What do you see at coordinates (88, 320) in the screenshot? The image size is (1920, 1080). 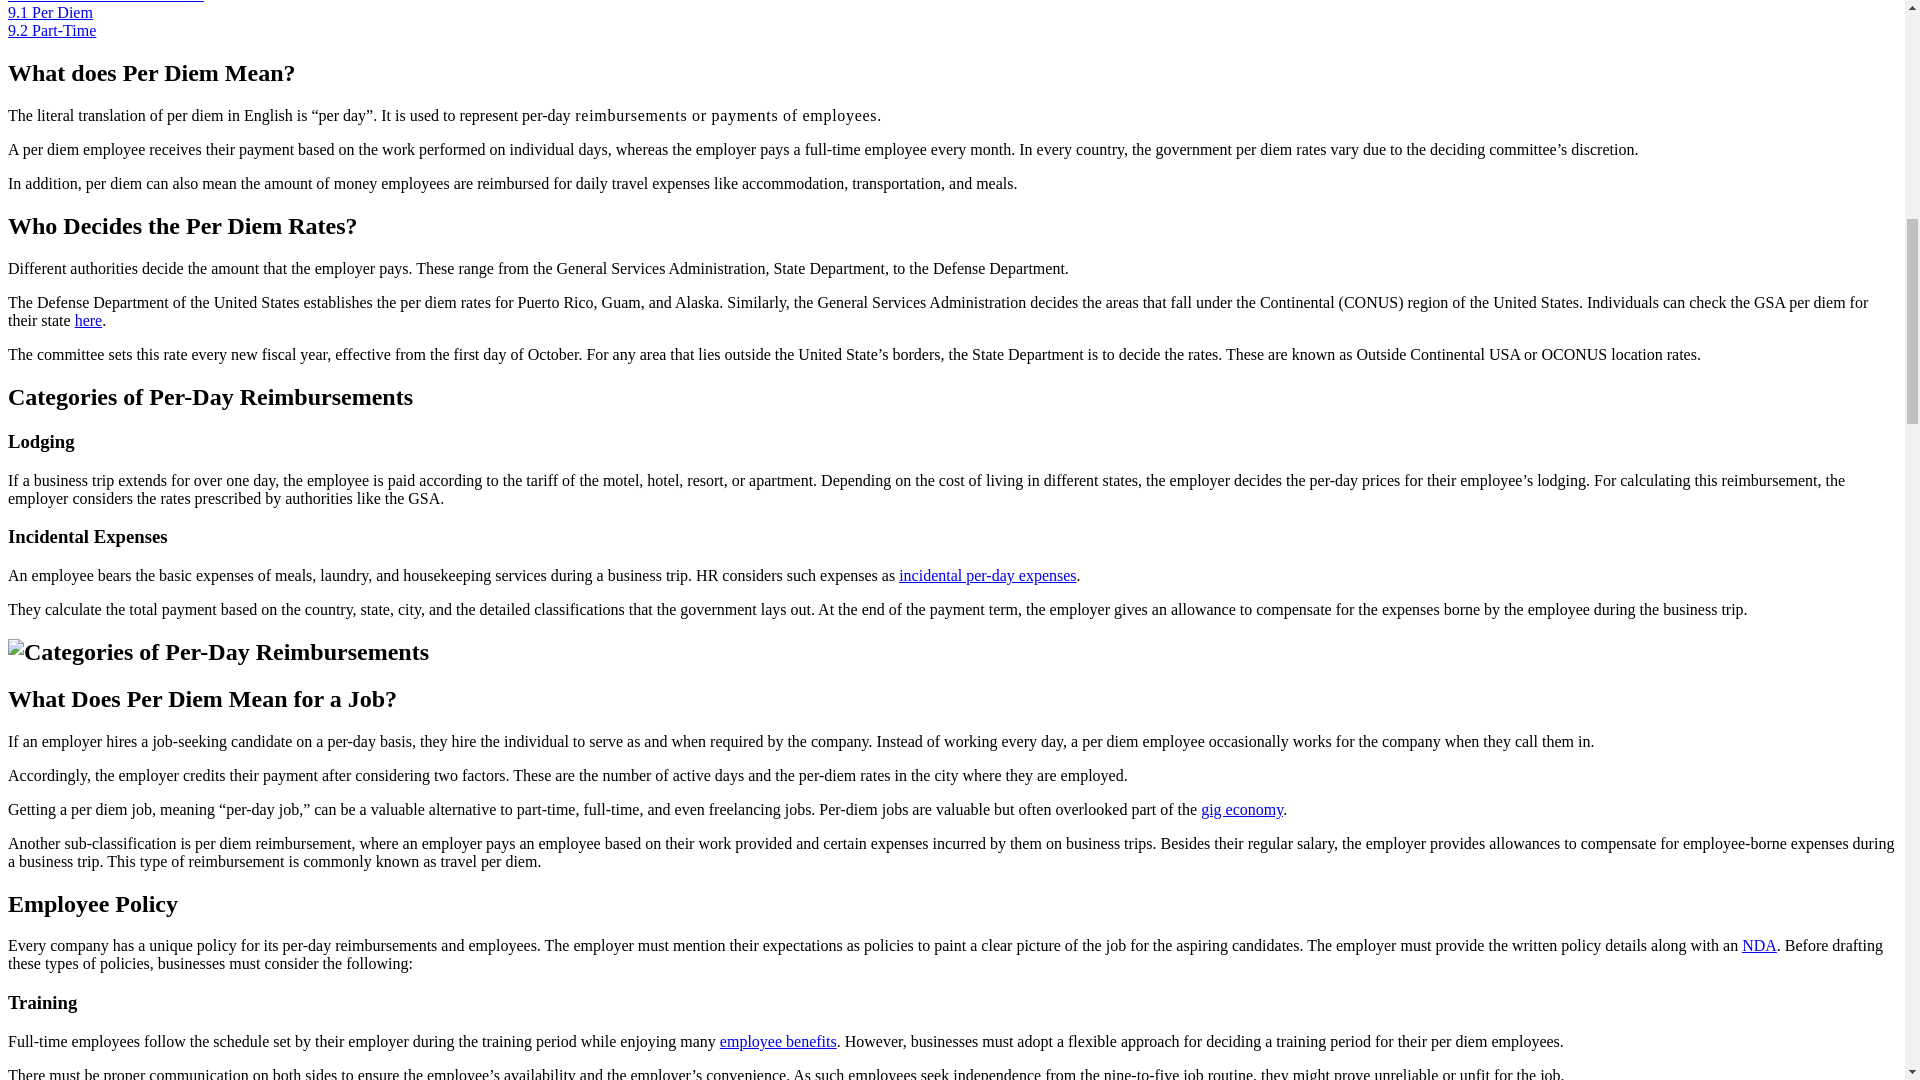 I see `here` at bounding box center [88, 320].